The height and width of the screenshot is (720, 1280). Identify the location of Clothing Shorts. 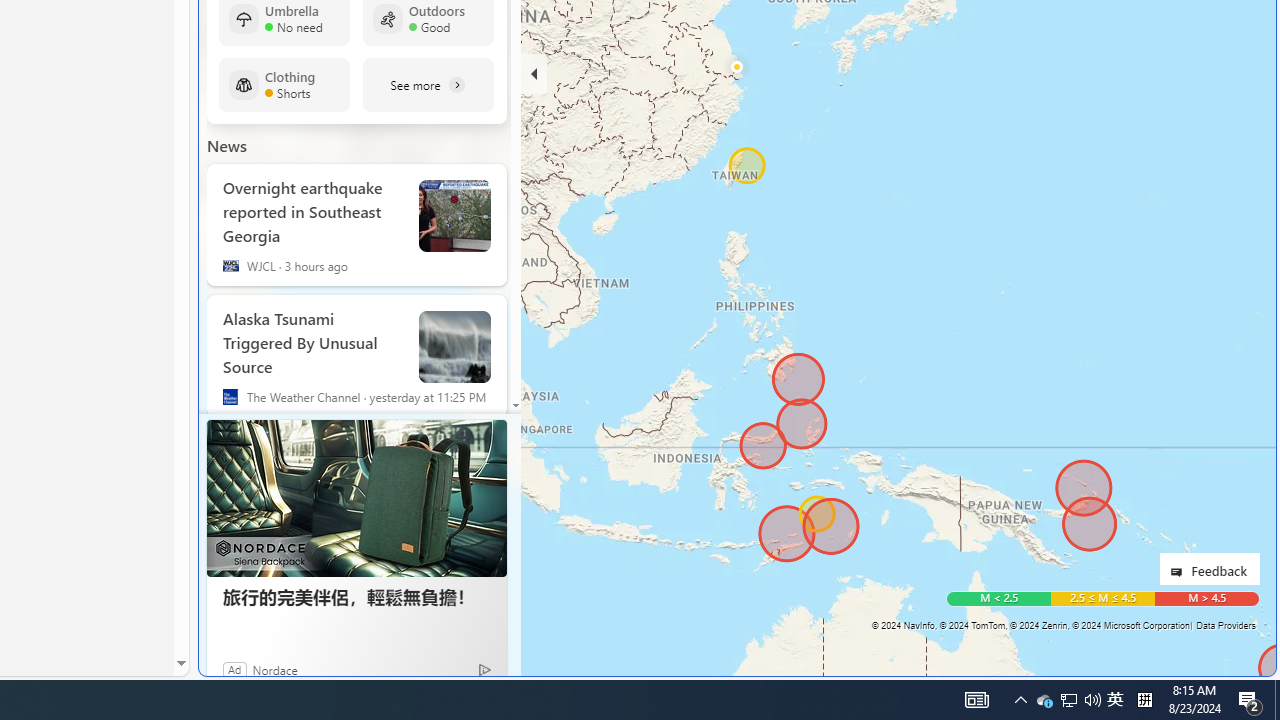
(284, 85).